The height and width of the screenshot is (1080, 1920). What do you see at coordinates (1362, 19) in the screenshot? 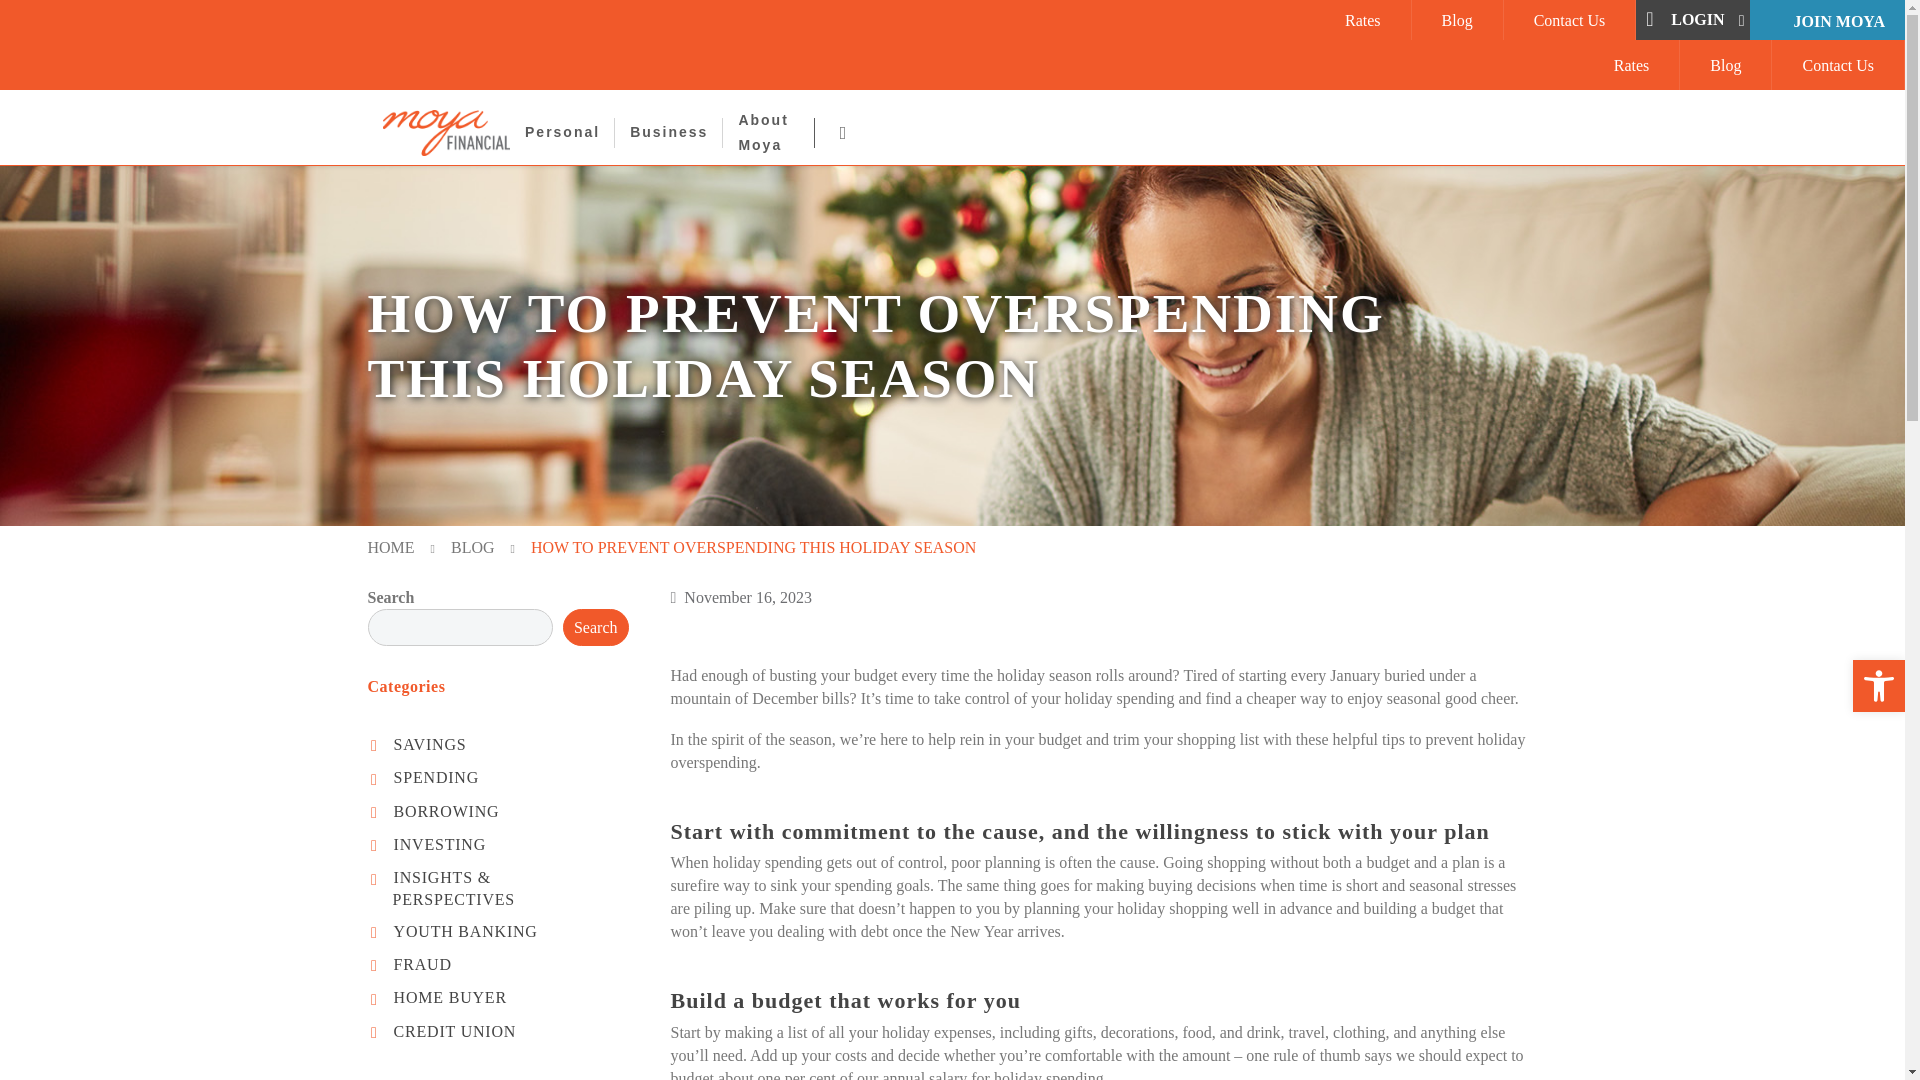
I see `Rates` at bounding box center [1362, 19].